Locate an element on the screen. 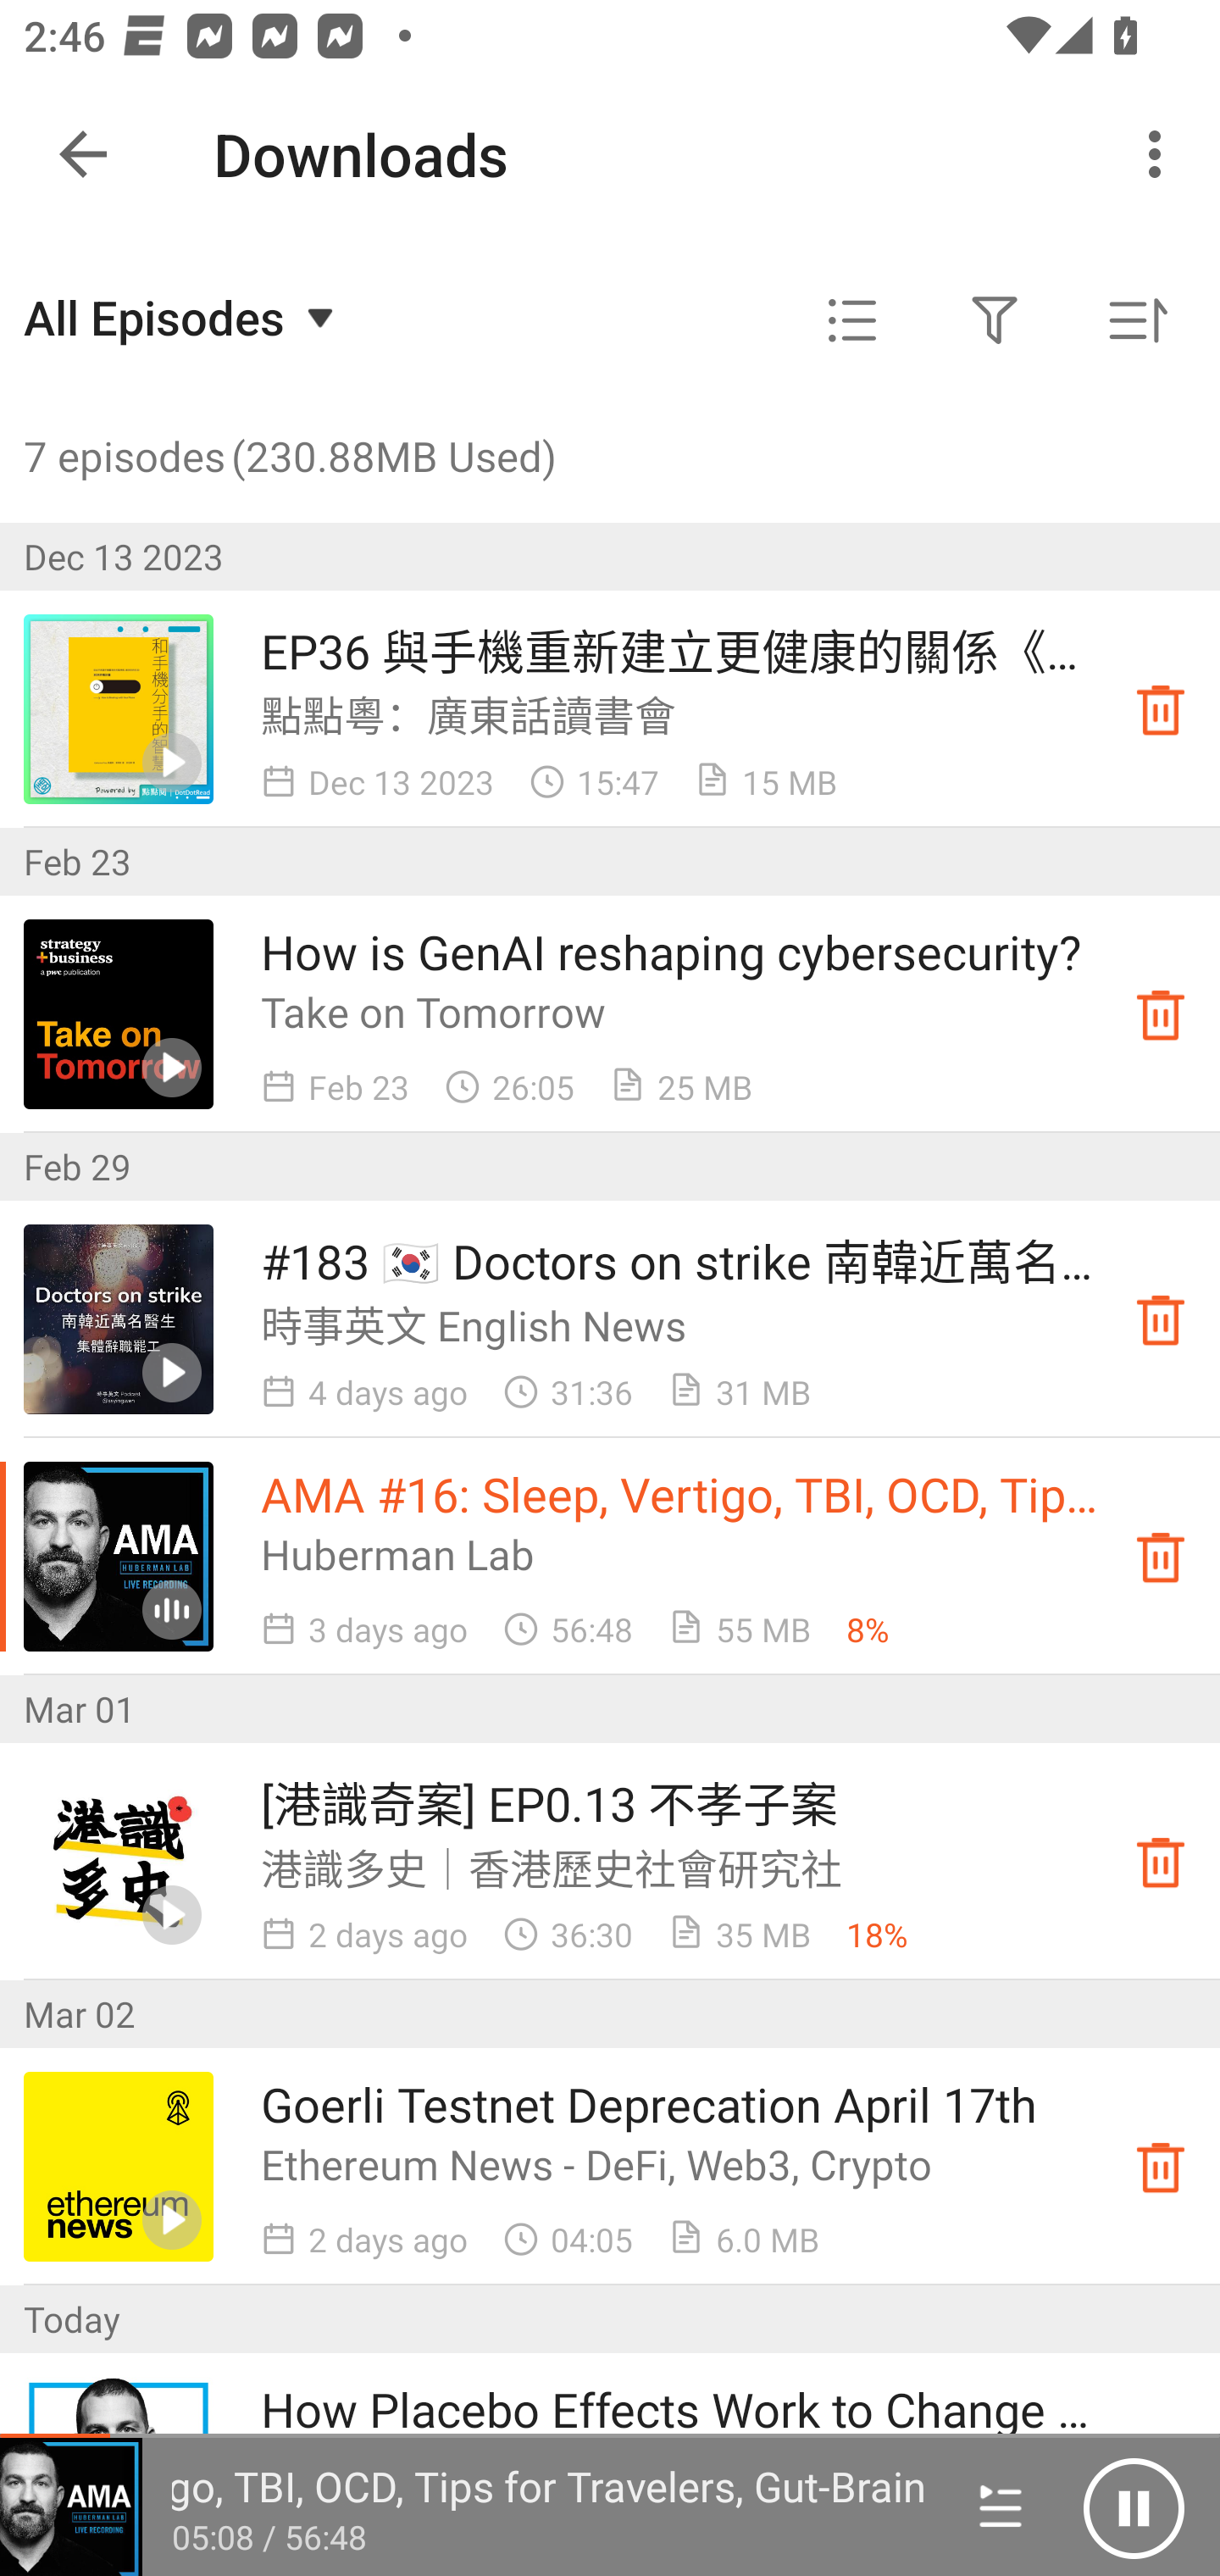 This screenshot has height=2576, width=1220.  is located at coordinates (852, 320).